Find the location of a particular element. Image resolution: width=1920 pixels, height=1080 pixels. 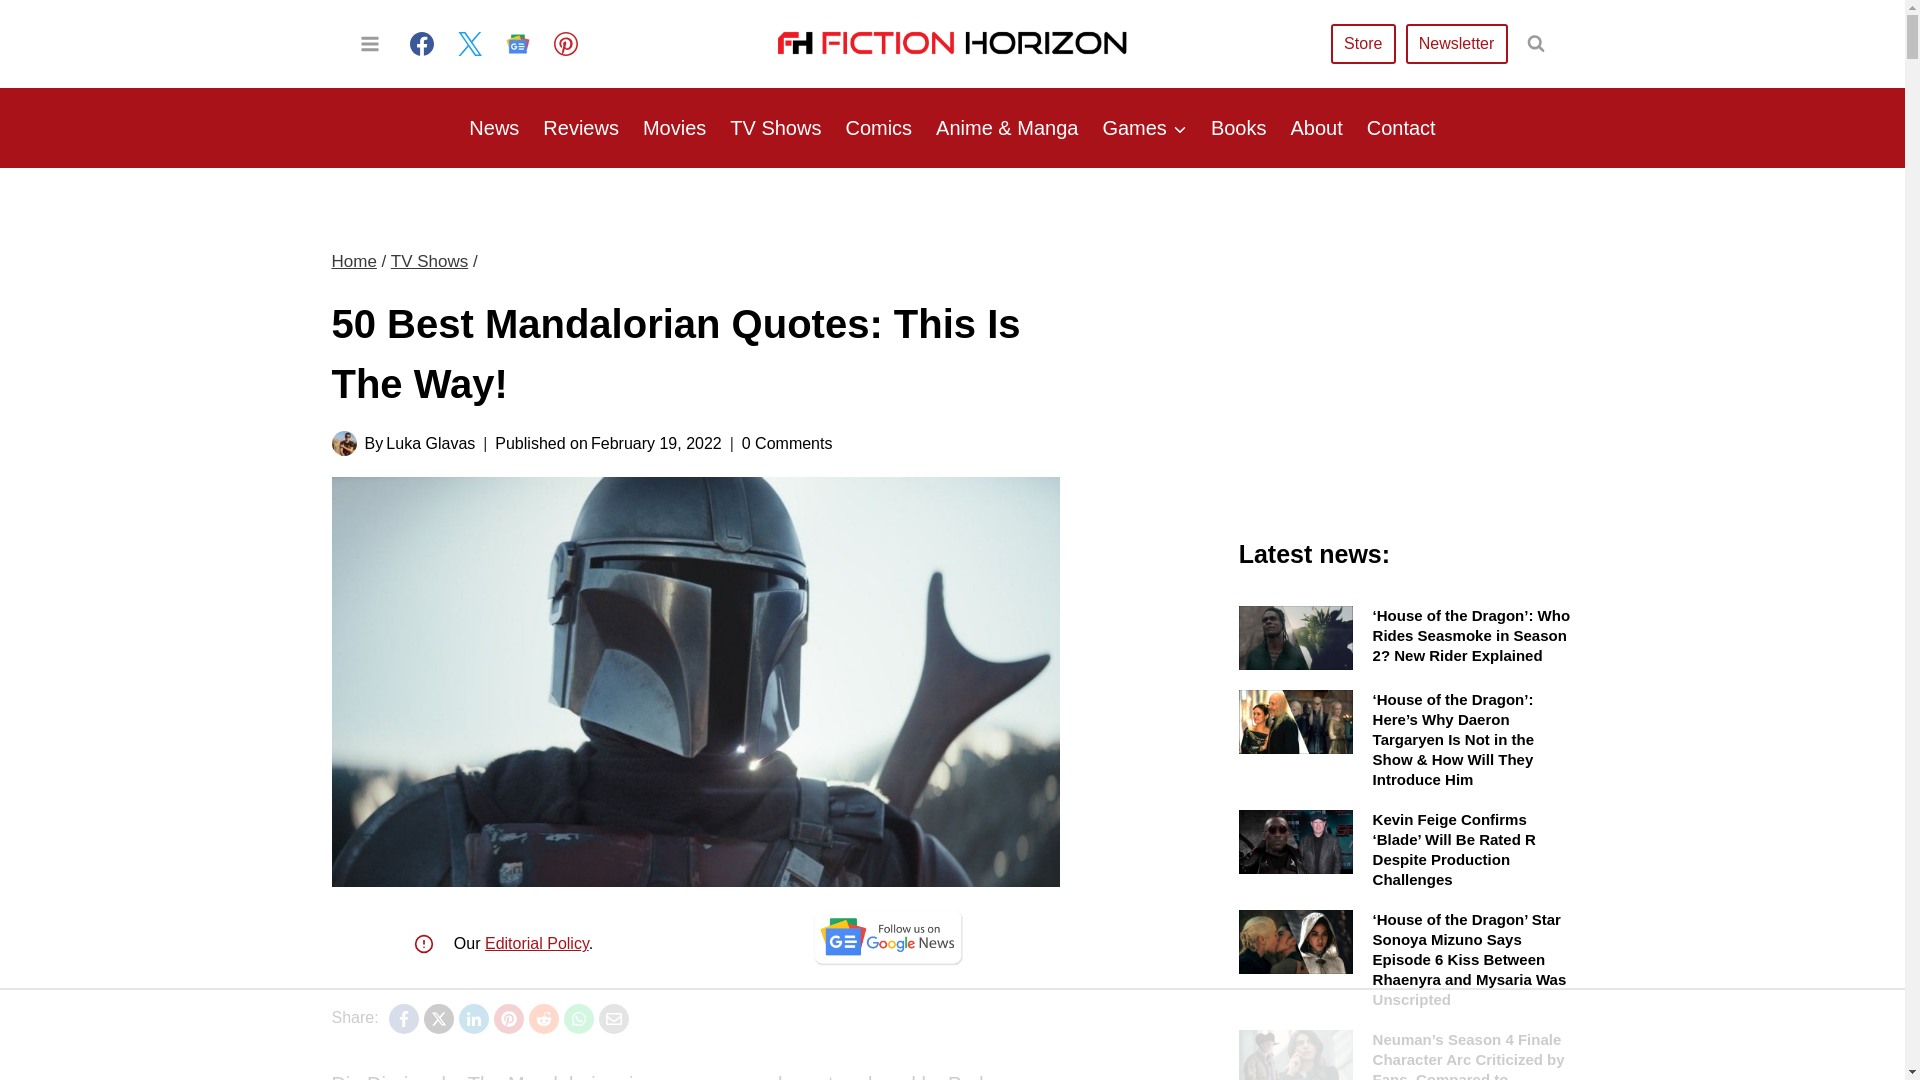

Reviews is located at coordinates (581, 128).